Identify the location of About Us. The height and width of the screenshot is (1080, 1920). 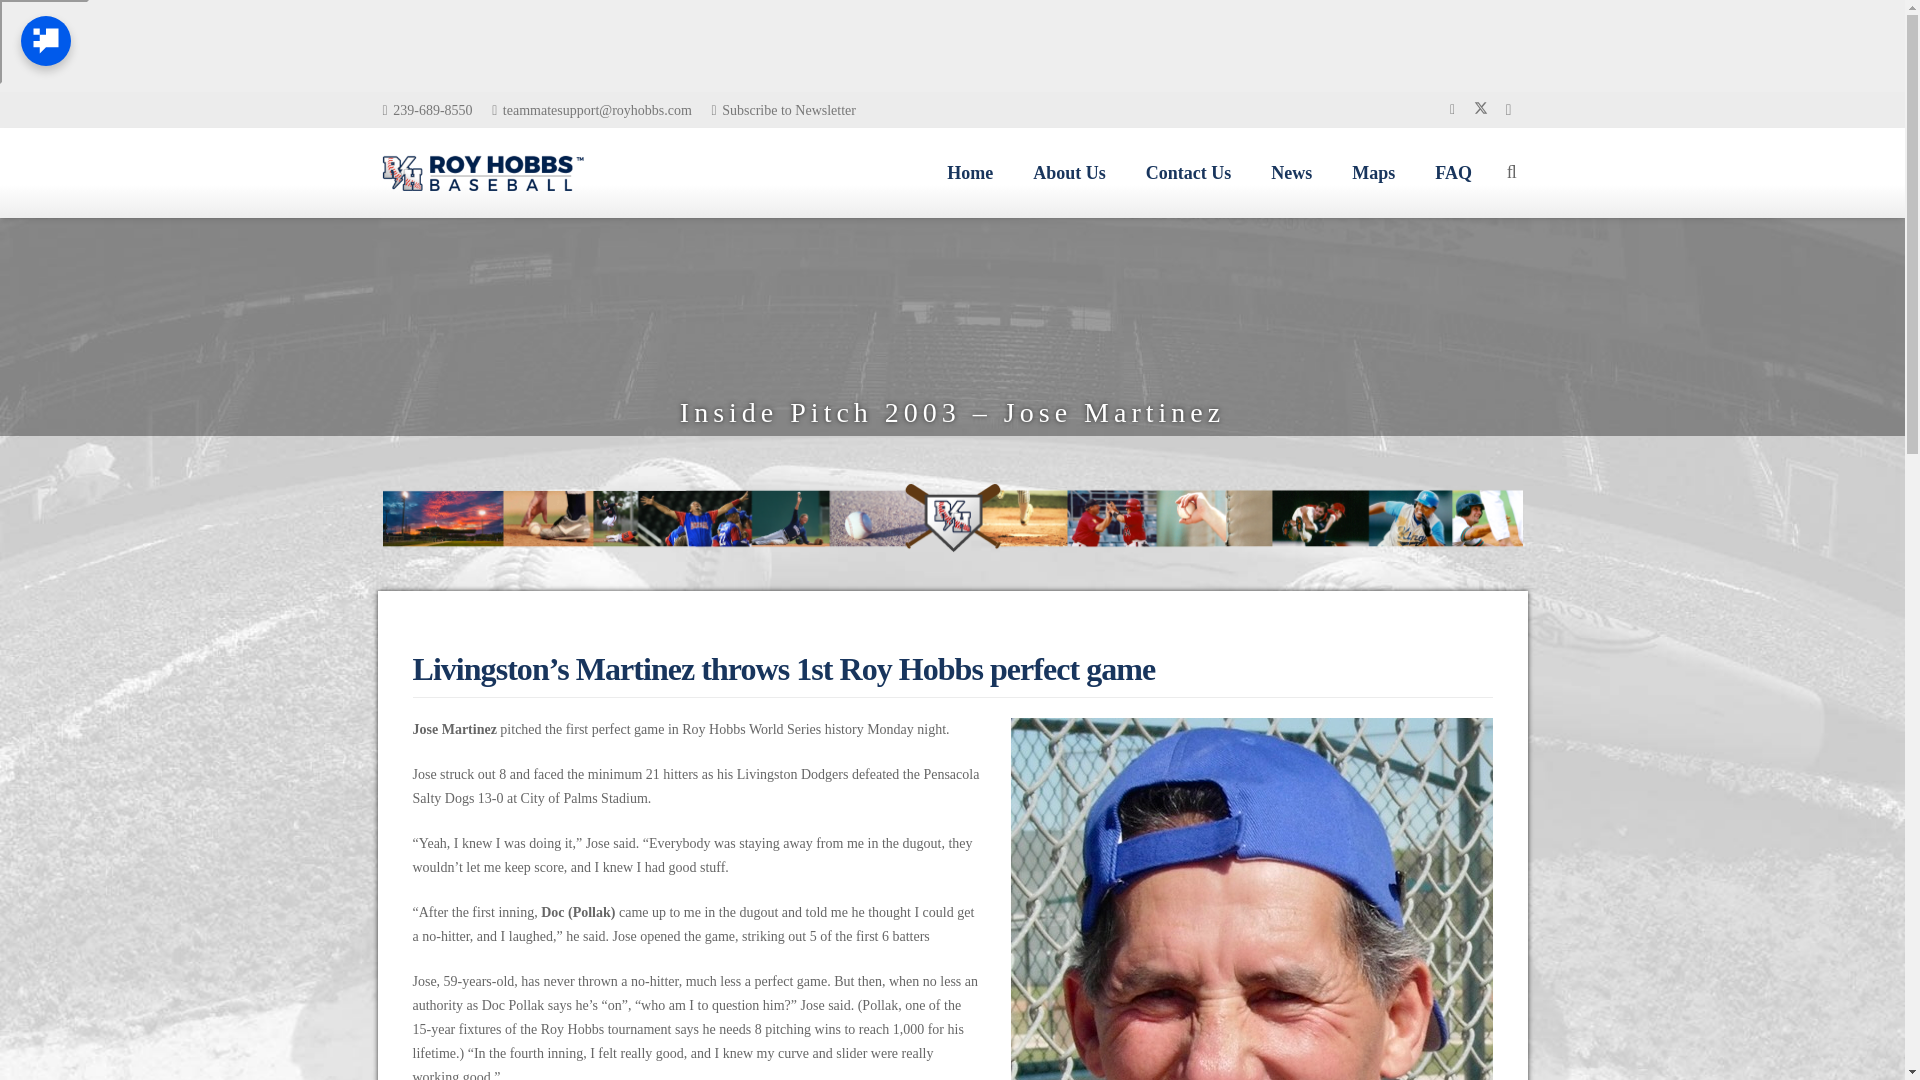
(1069, 173).